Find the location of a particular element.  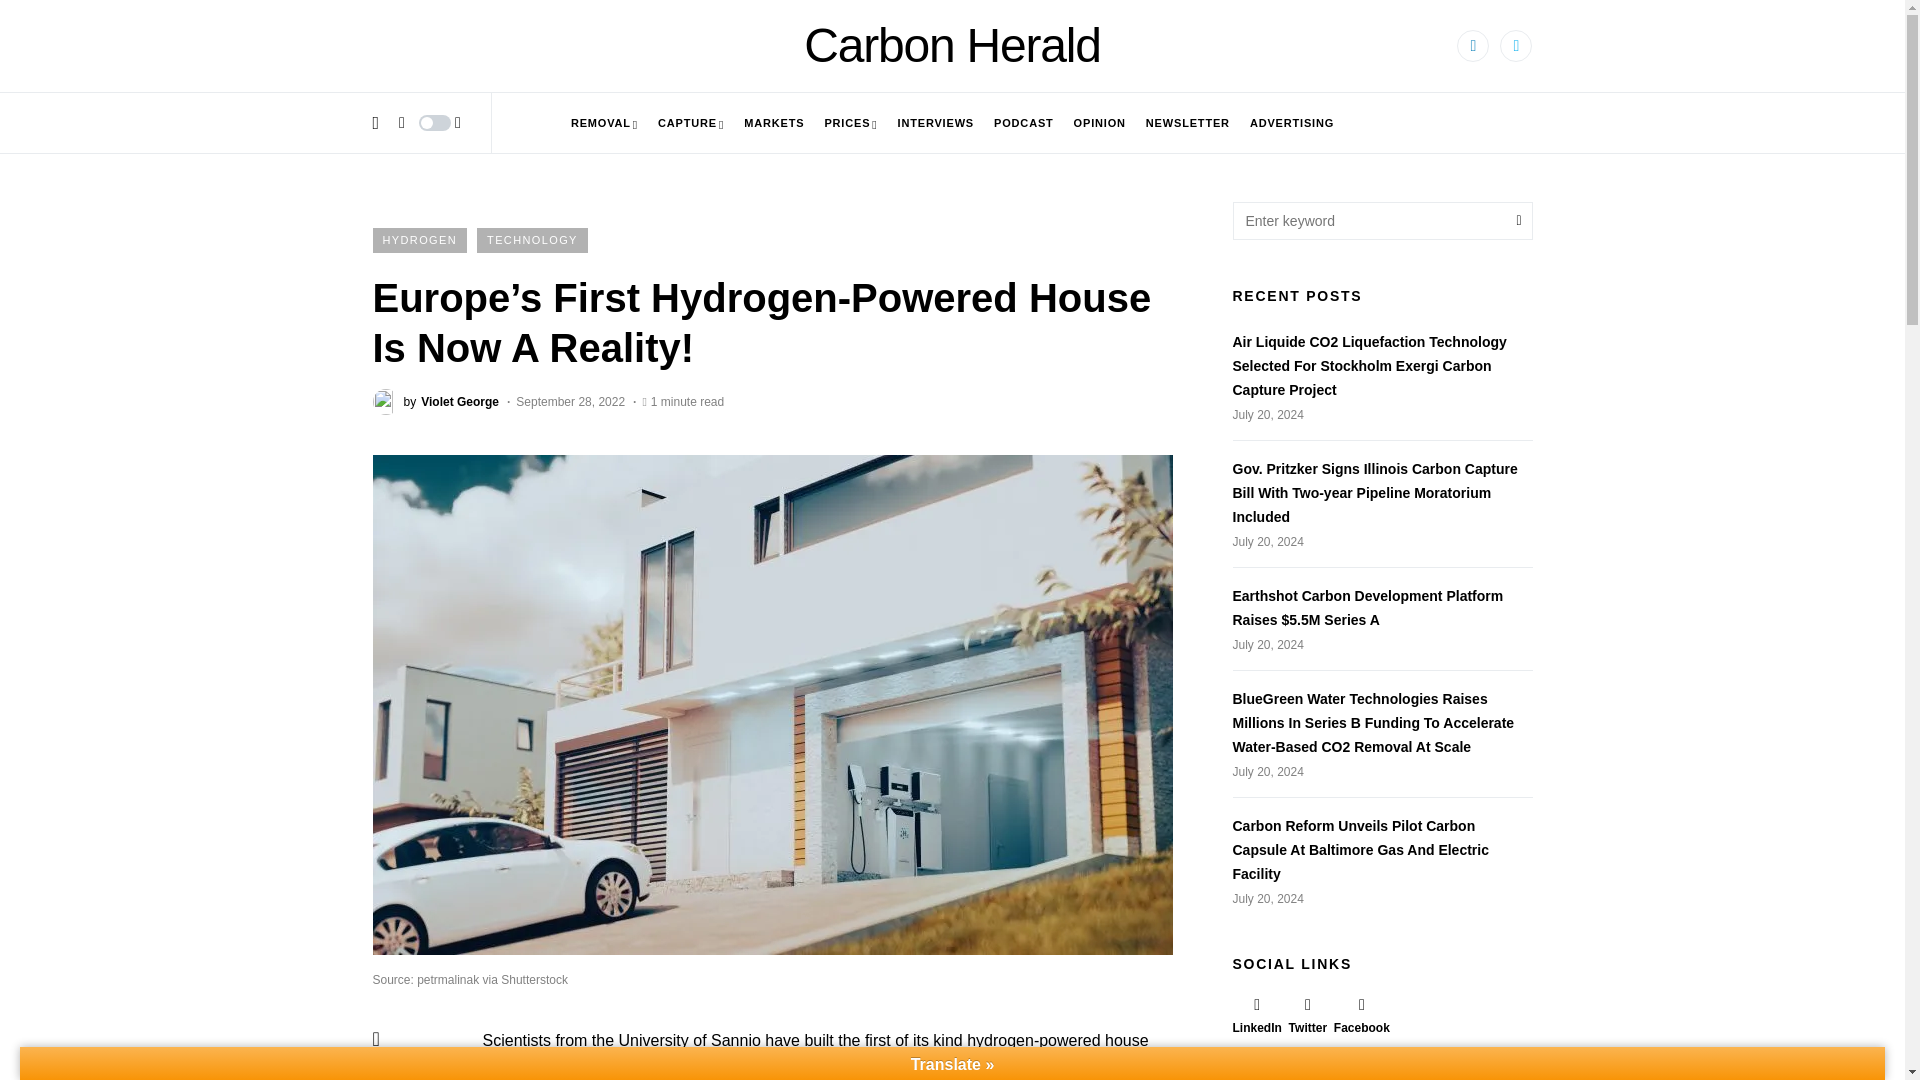

Carbon Herald is located at coordinates (952, 46).